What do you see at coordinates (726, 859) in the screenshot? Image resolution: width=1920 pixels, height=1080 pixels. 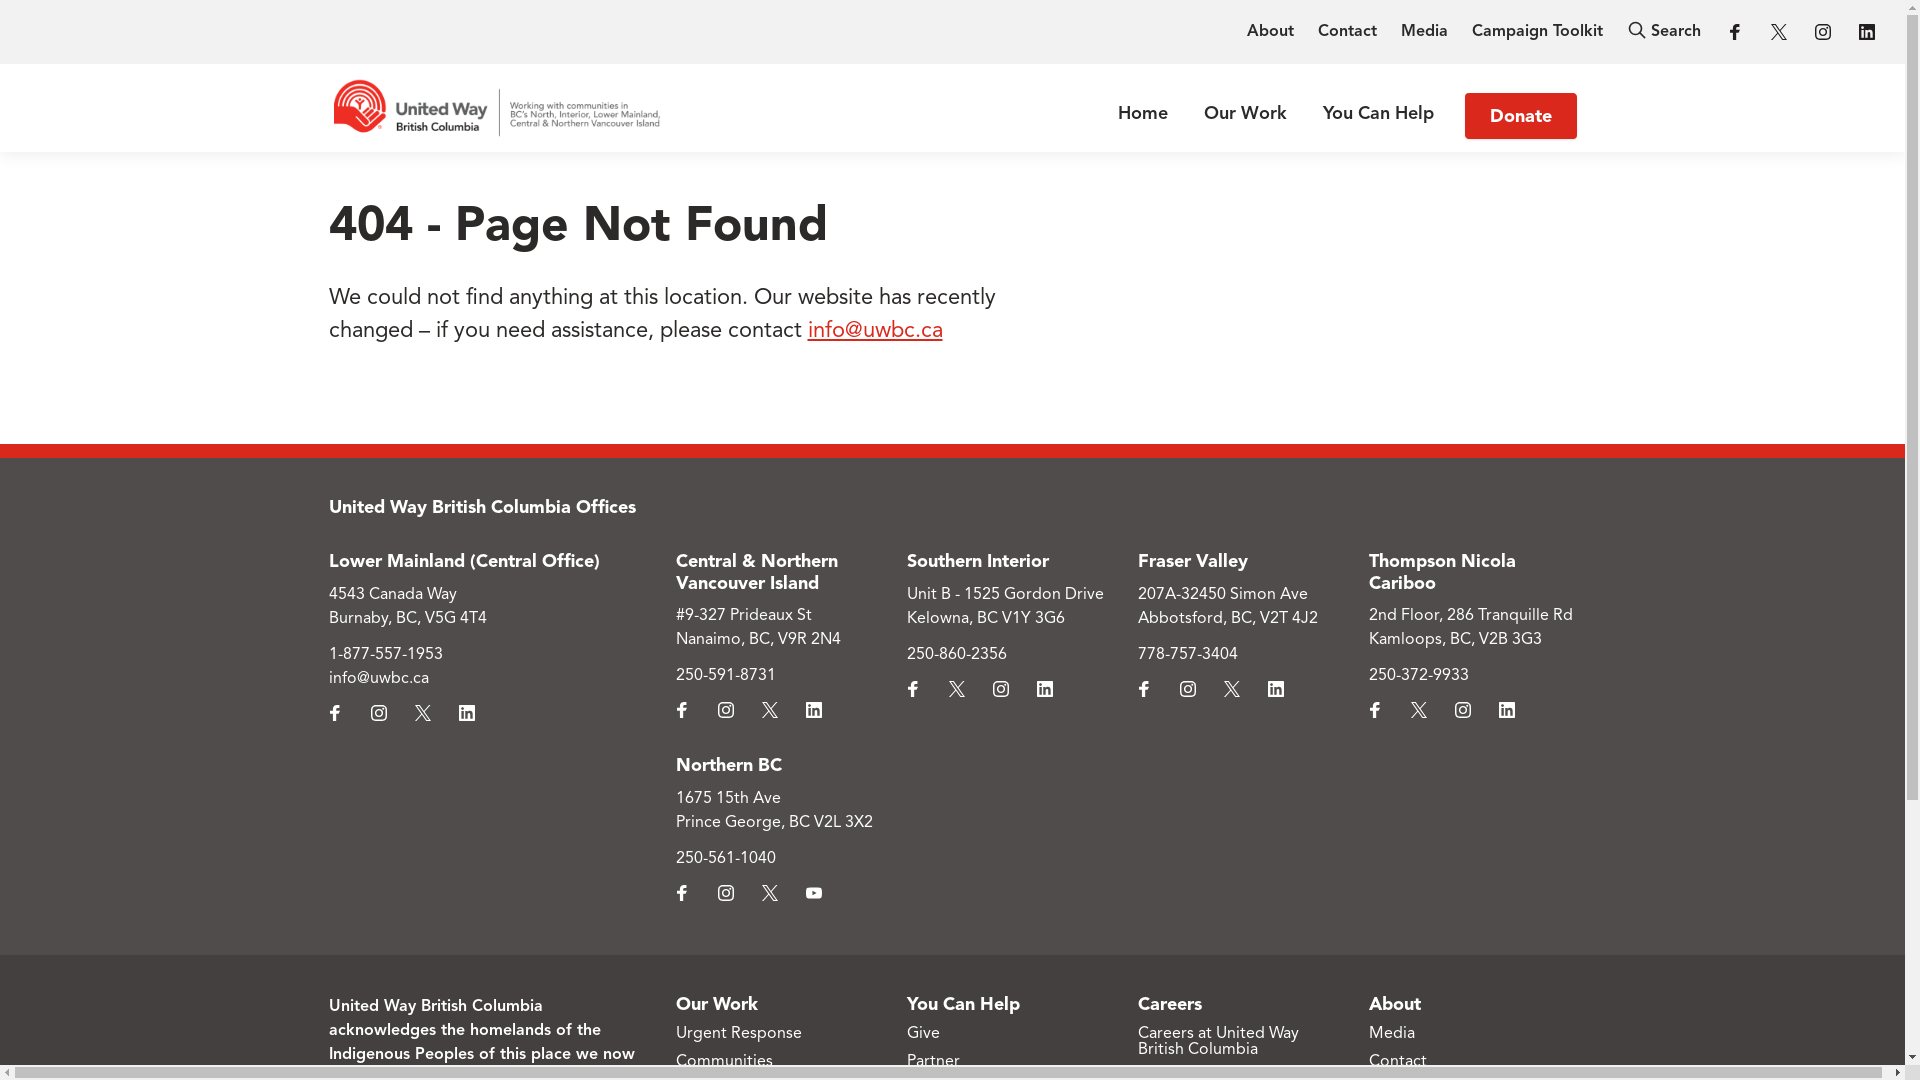 I see `250-561-1040` at bounding box center [726, 859].